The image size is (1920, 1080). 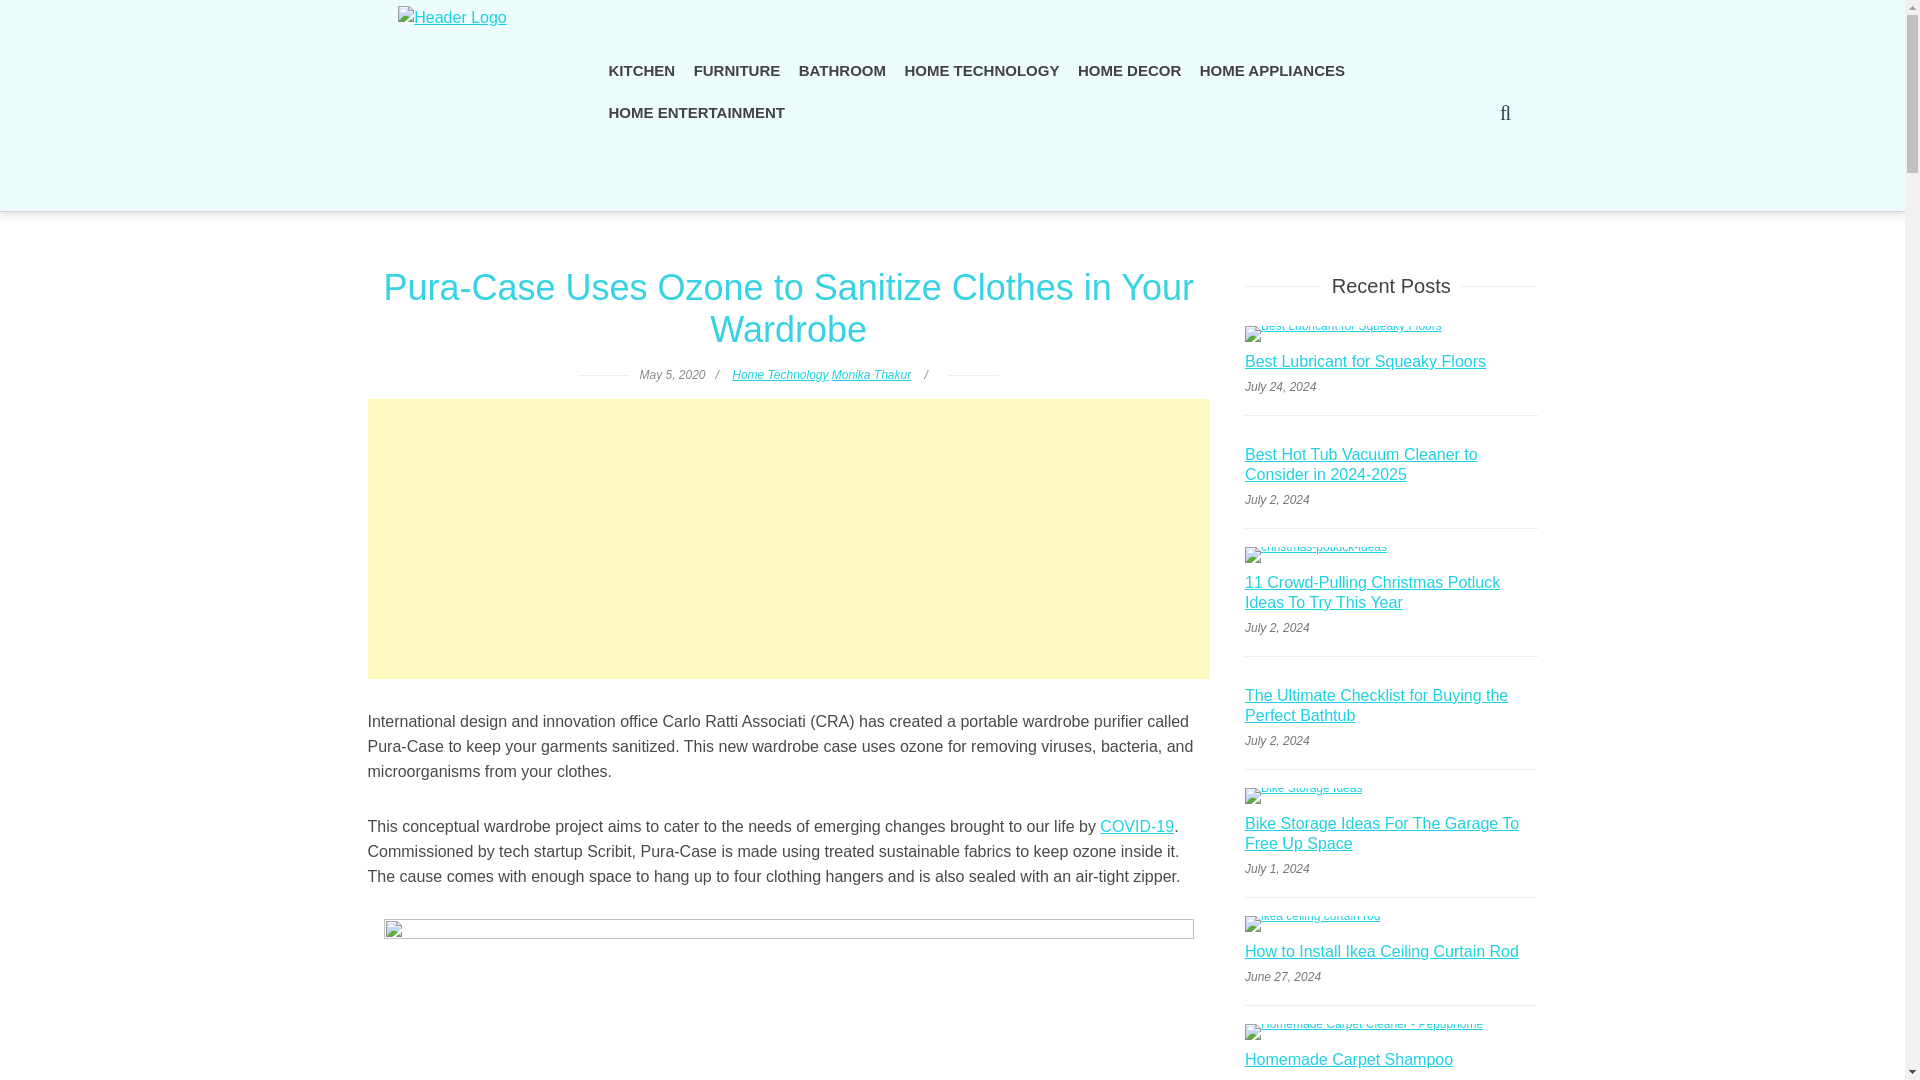 What do you see at coordinates (1348, 1062) in the screenshot?
I see `Homemade Carpet Shampoo` at bounding box center [1348, 1062].